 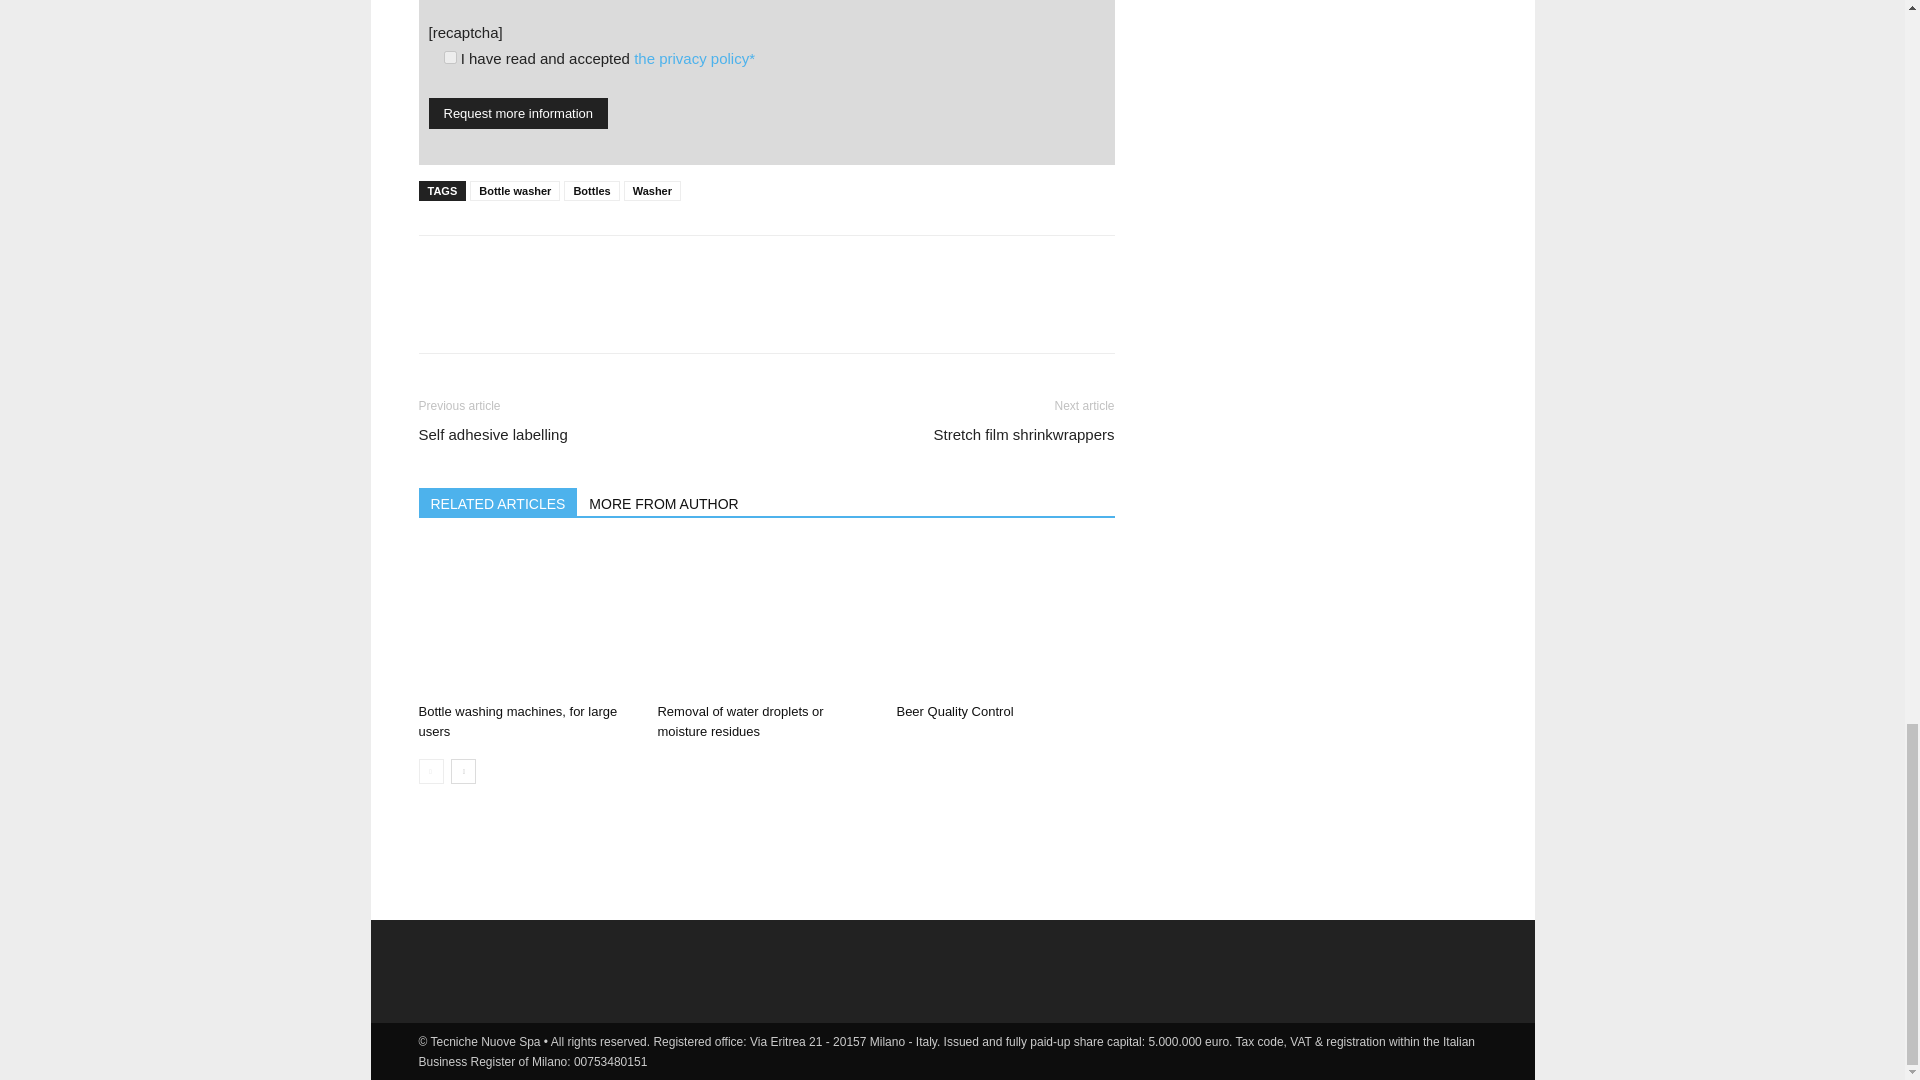 What do you see at coordinates (591, 190) in the screenshot?
I see `Bottles` at bounding box center [591, 190].